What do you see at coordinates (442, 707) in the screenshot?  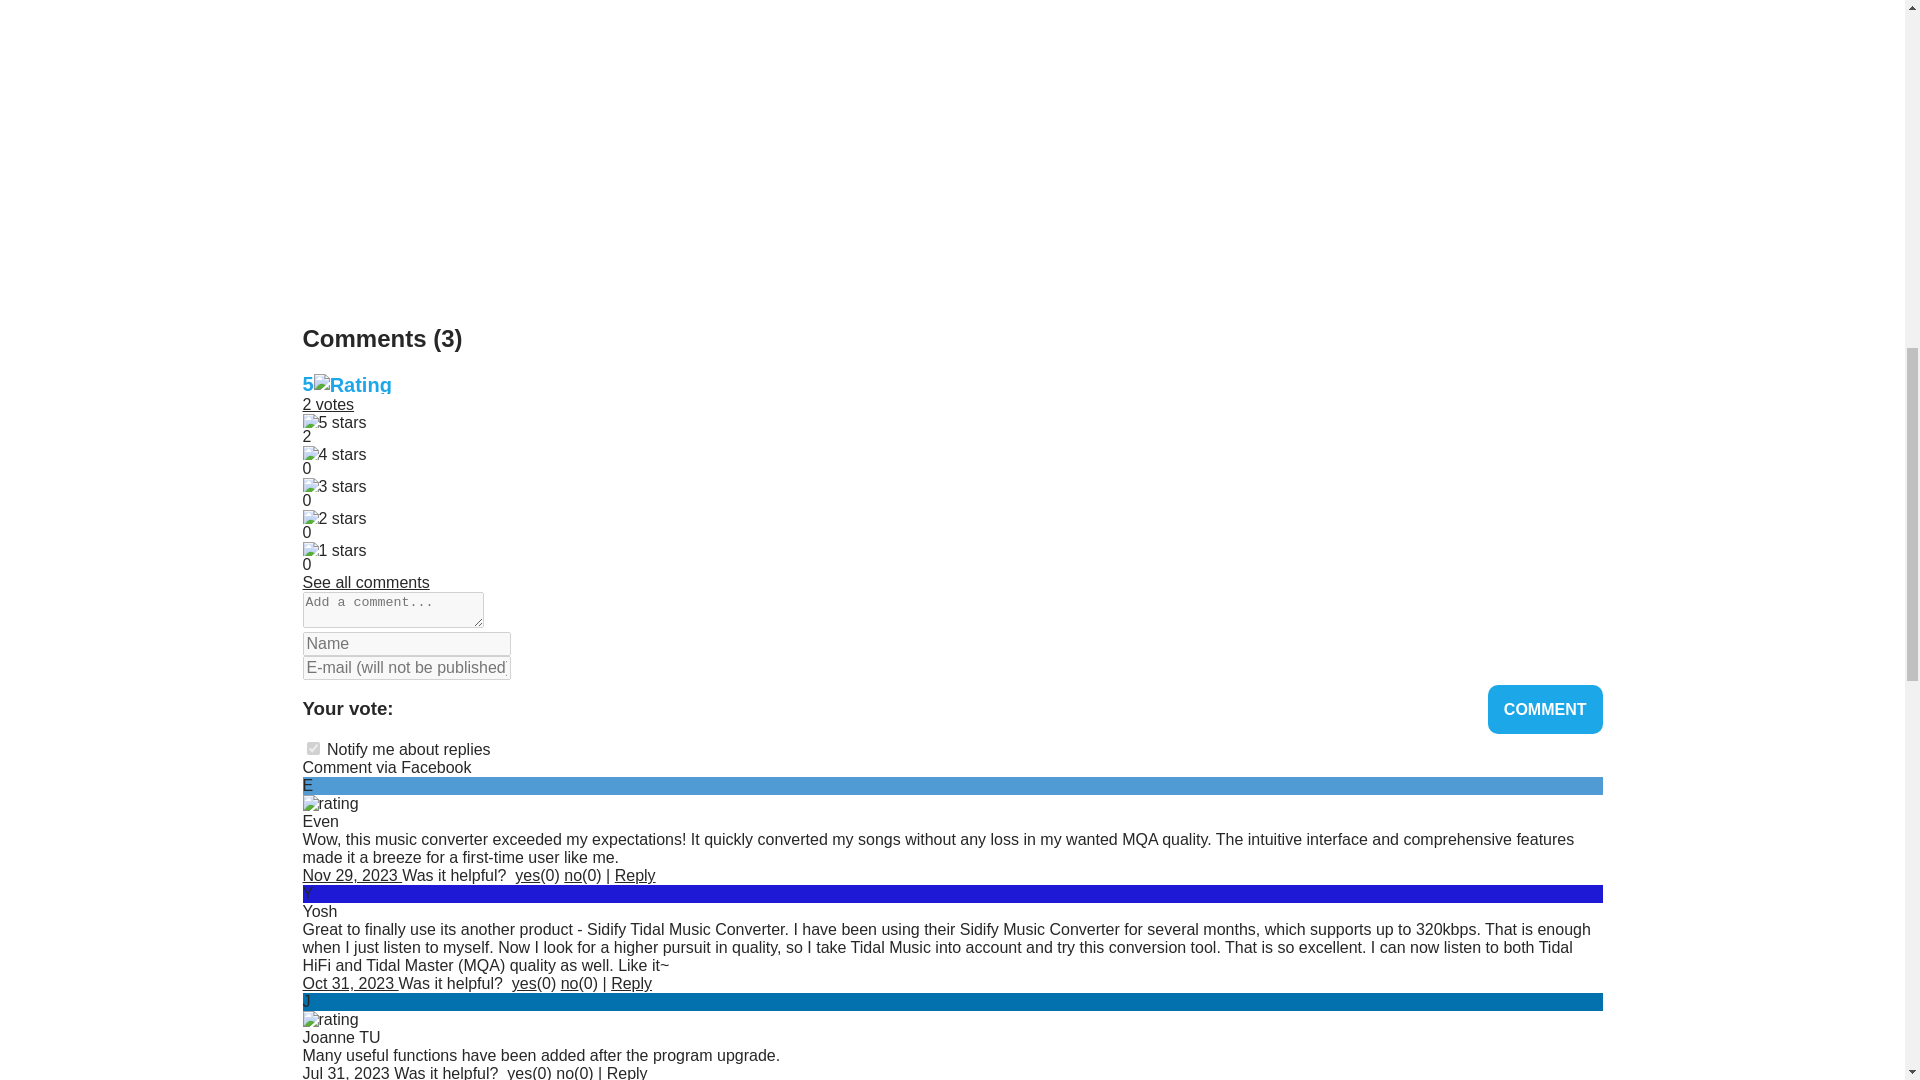 I see `2` at bounding box center [442, 707].